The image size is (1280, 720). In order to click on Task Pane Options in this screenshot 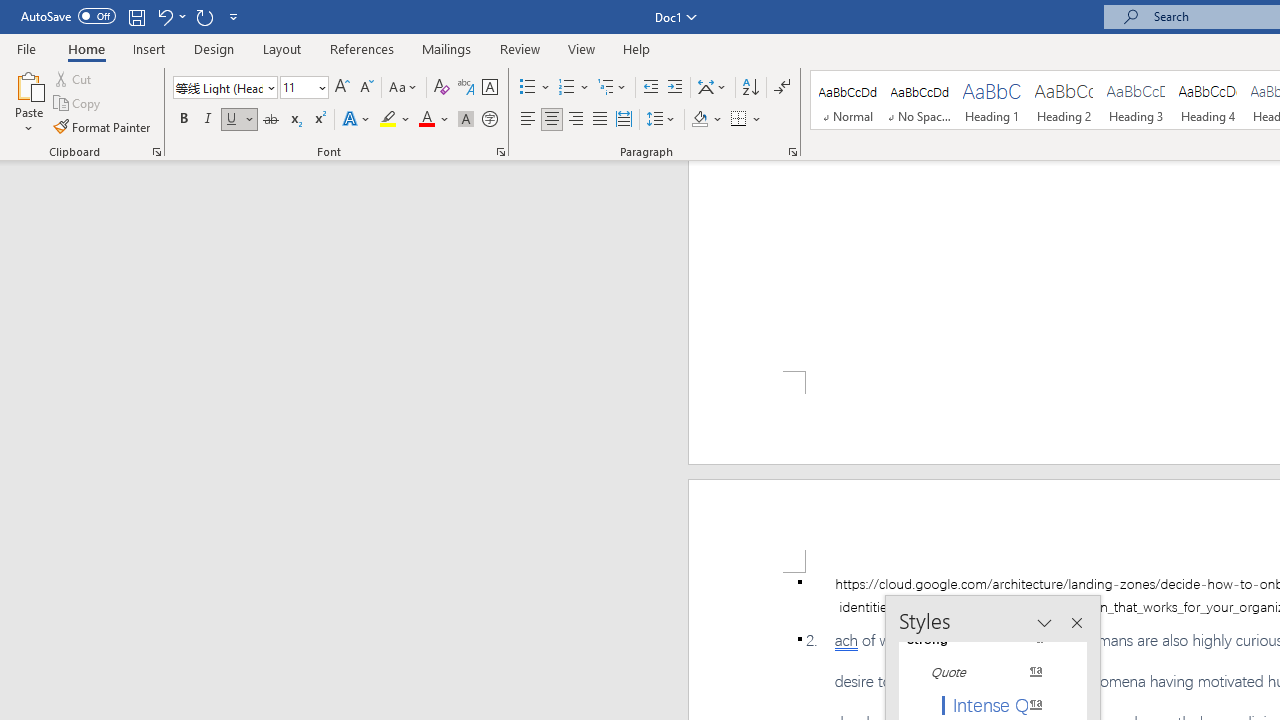, I will do `click(1044, 623)`.